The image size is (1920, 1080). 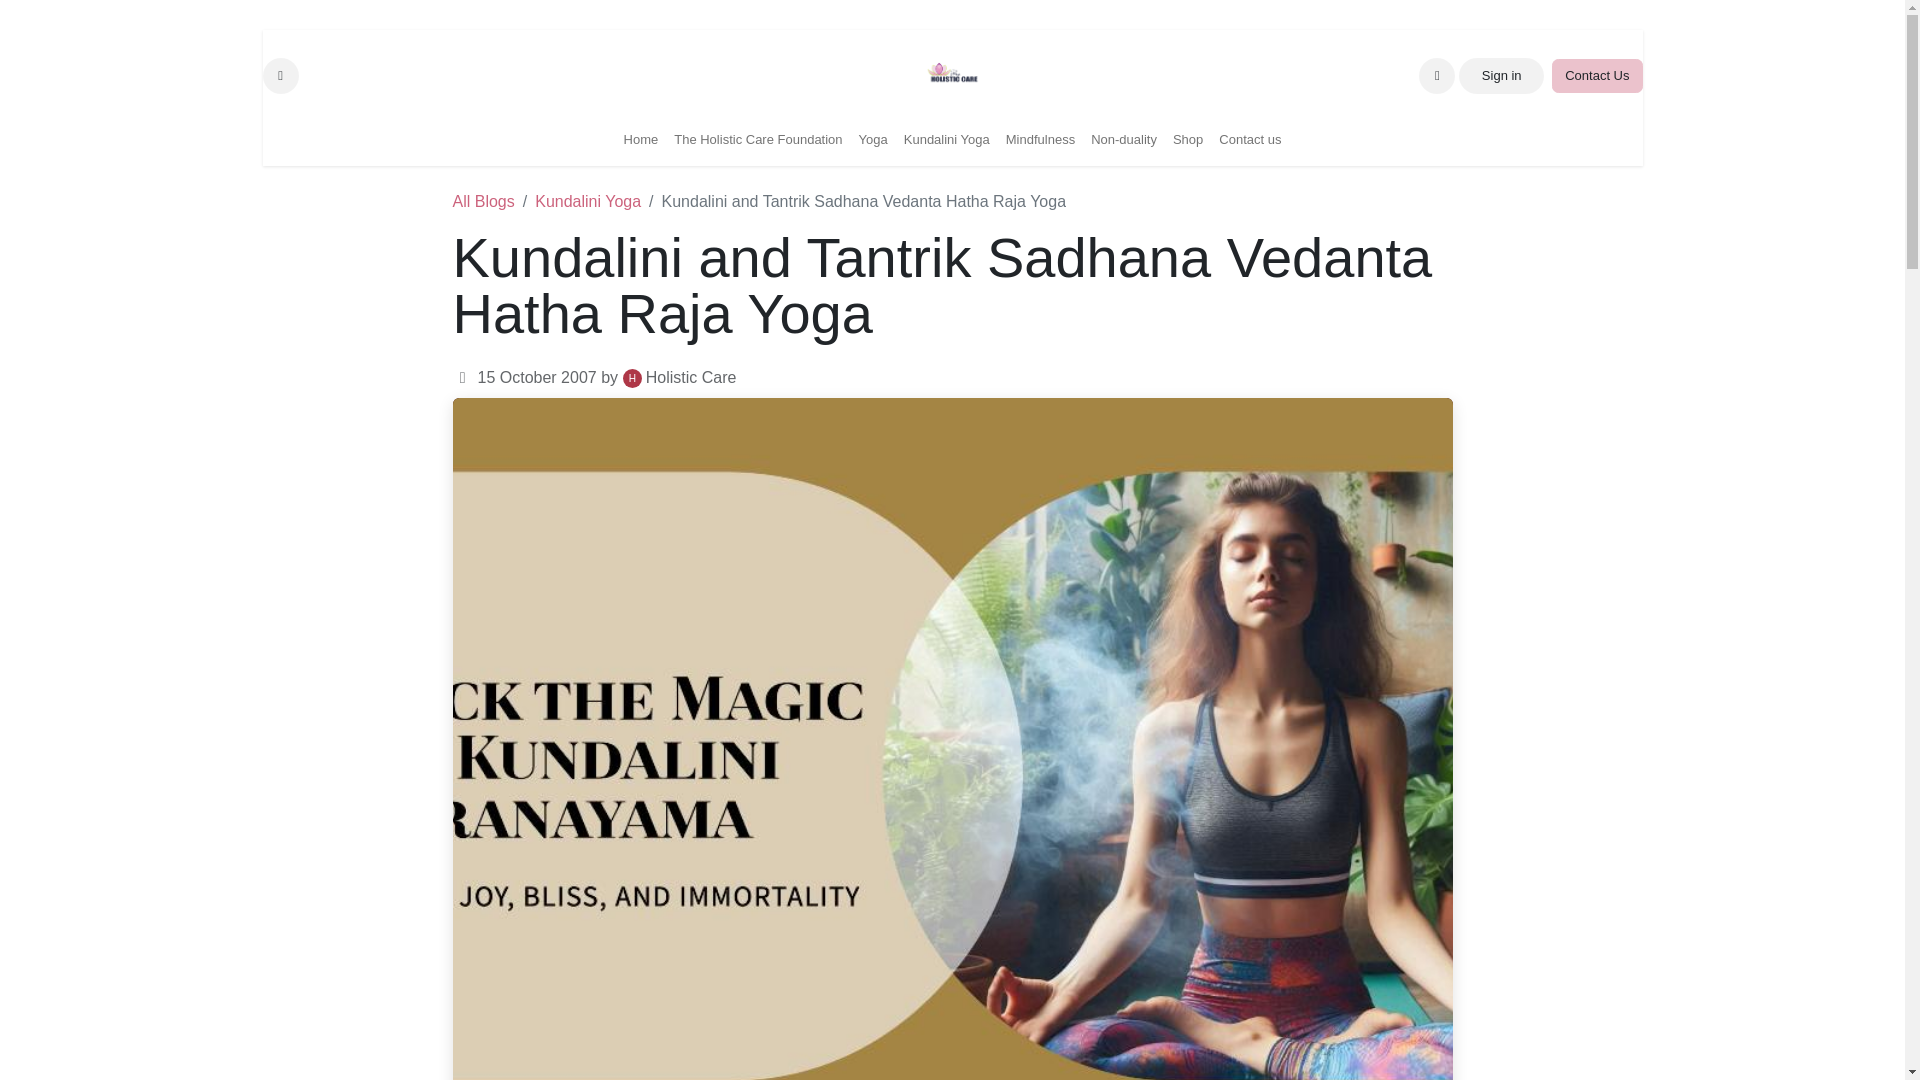 What do you see at coordinates (1596, 76) in the screenshot?
I see `Contact Us` at bounding box center [1596, 76].